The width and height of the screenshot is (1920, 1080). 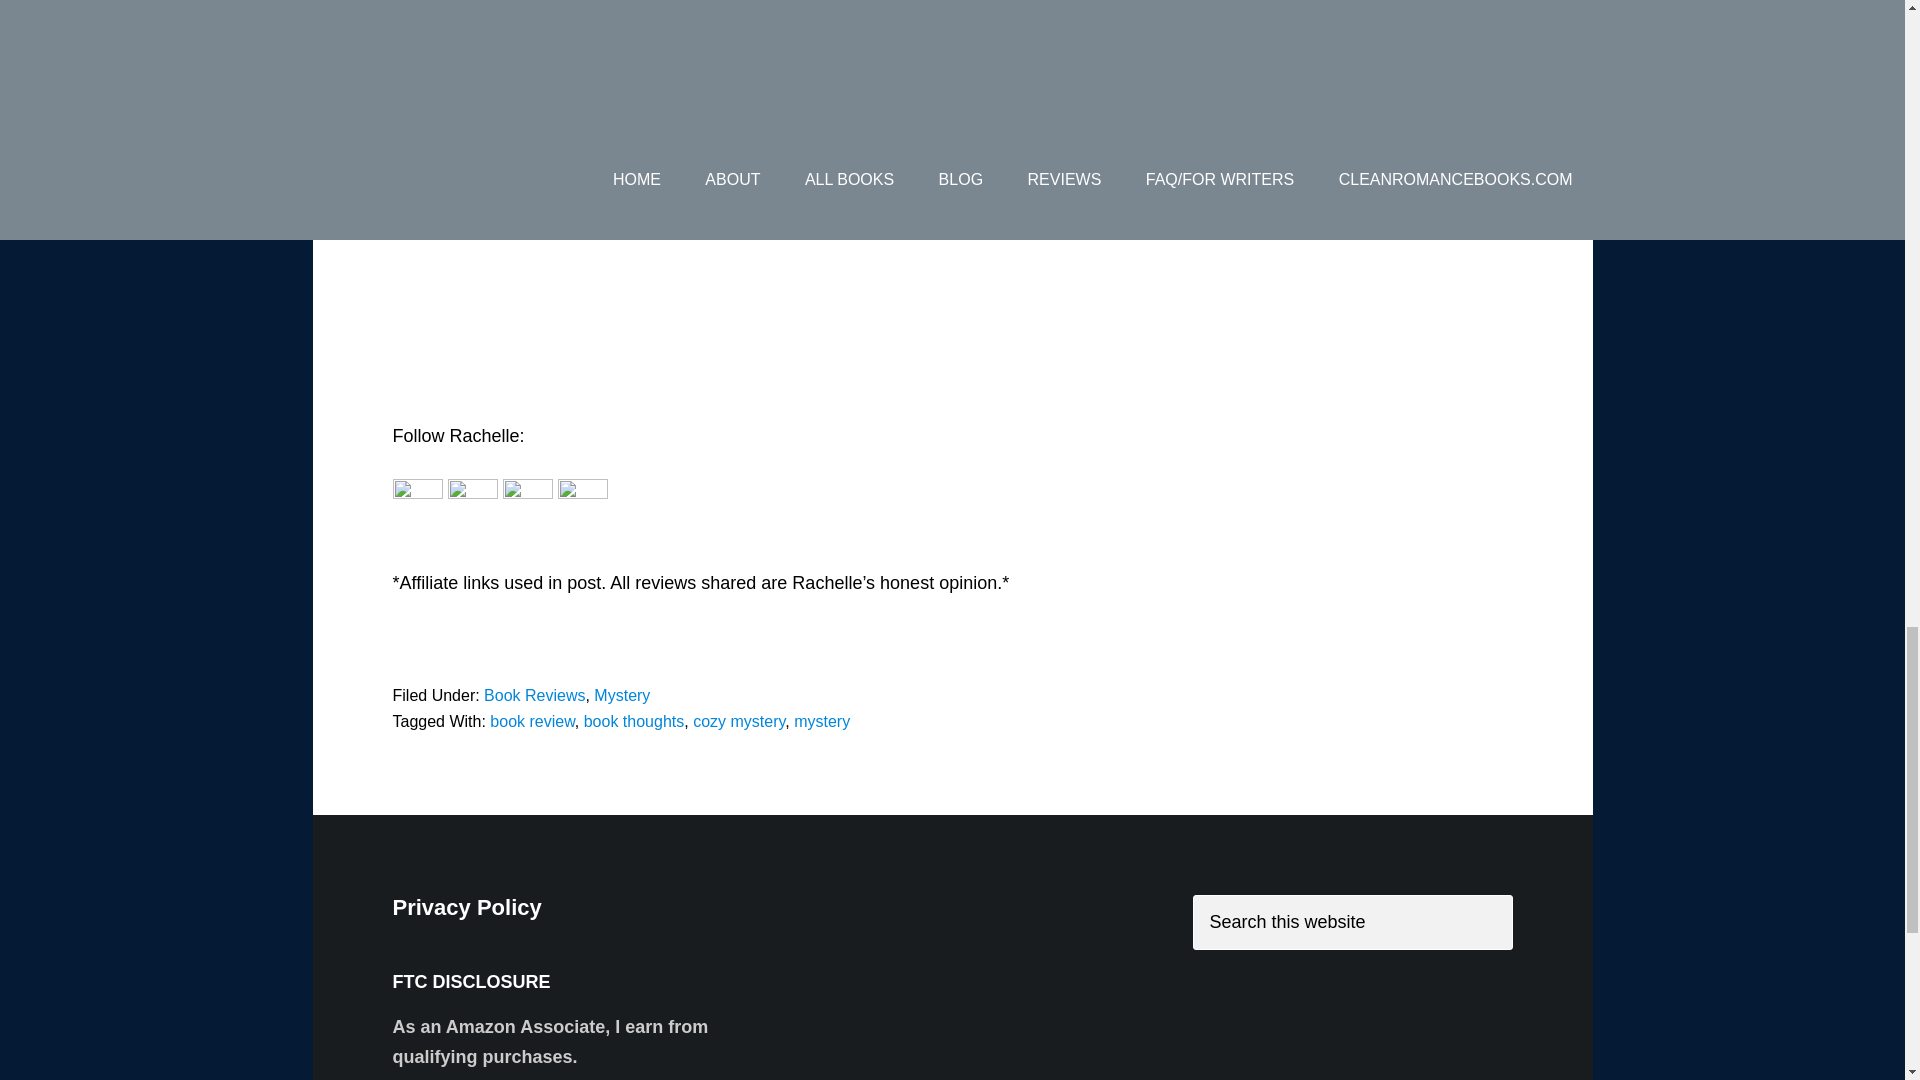 I want to click on Mystery, so click(x=622, y=695).